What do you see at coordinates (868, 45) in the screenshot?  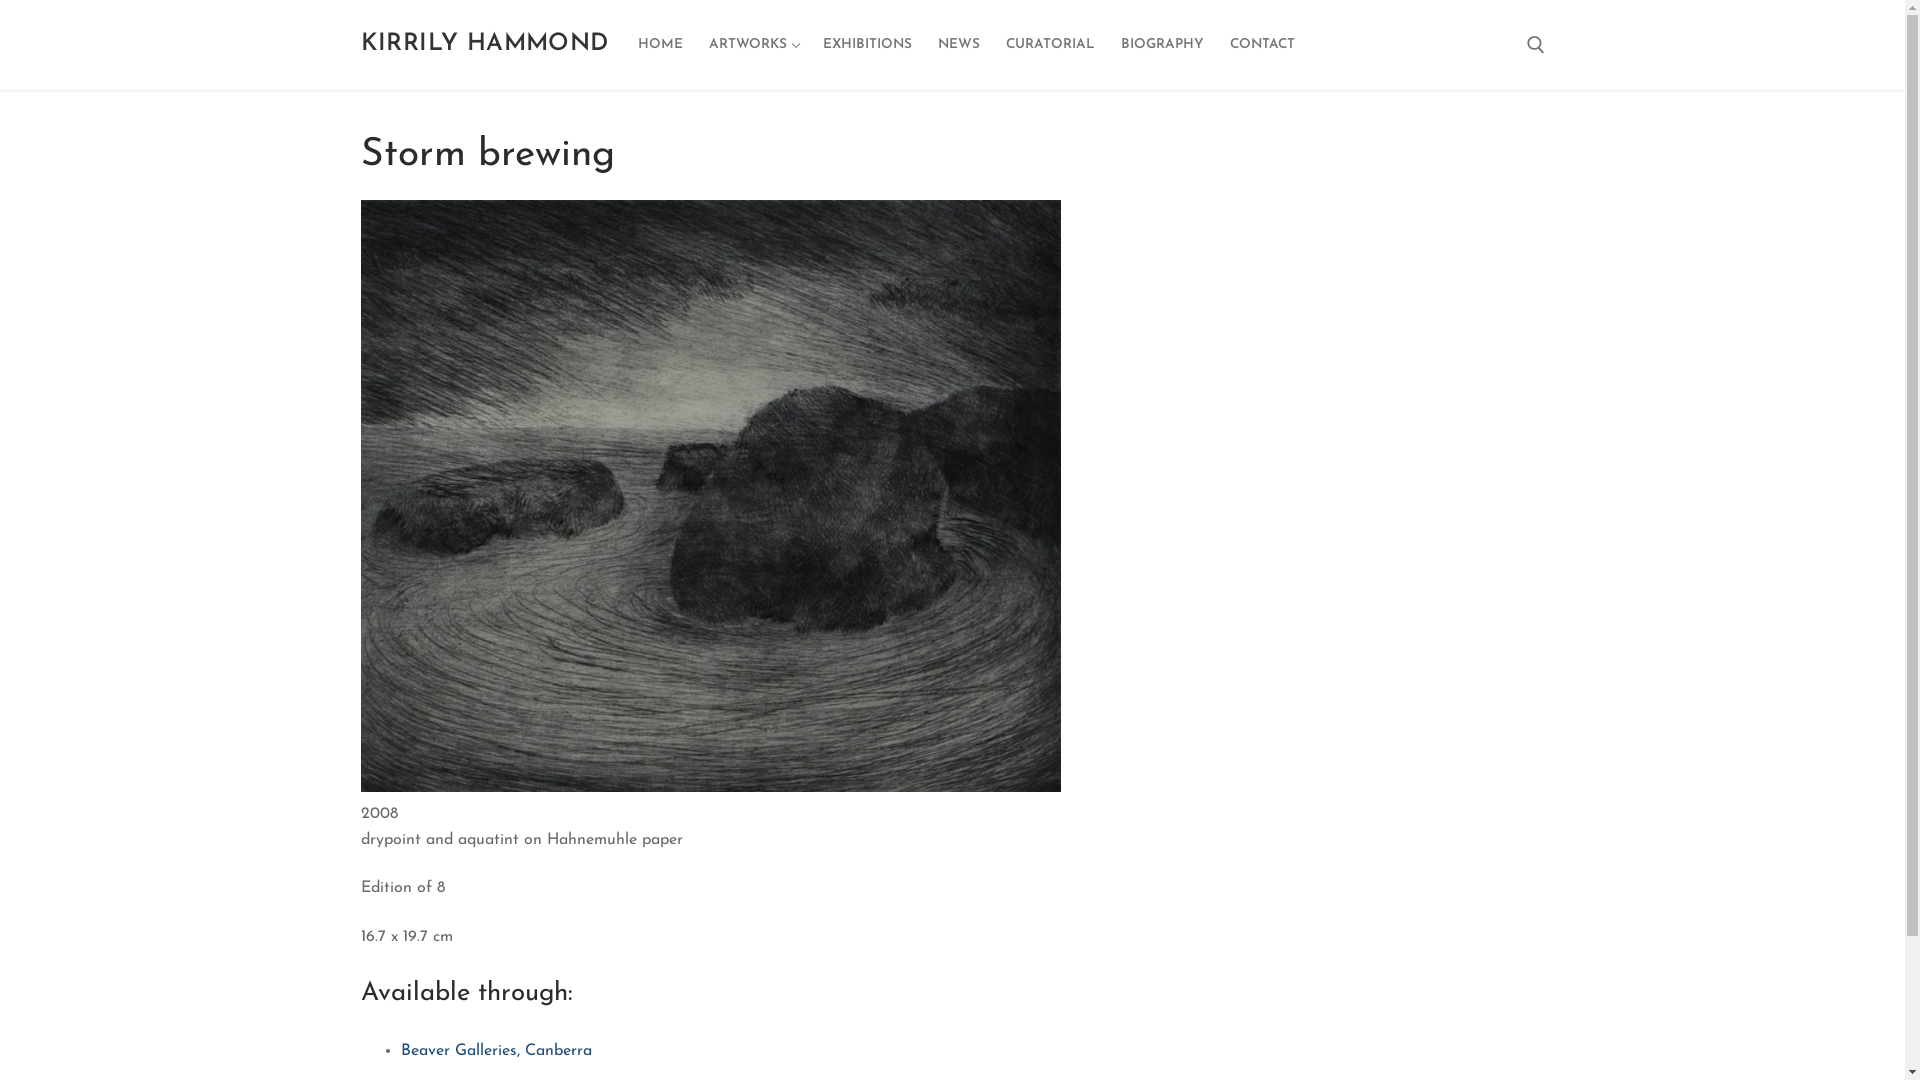 I see `EXHIBITIONS` at bounding box center [868, 45].